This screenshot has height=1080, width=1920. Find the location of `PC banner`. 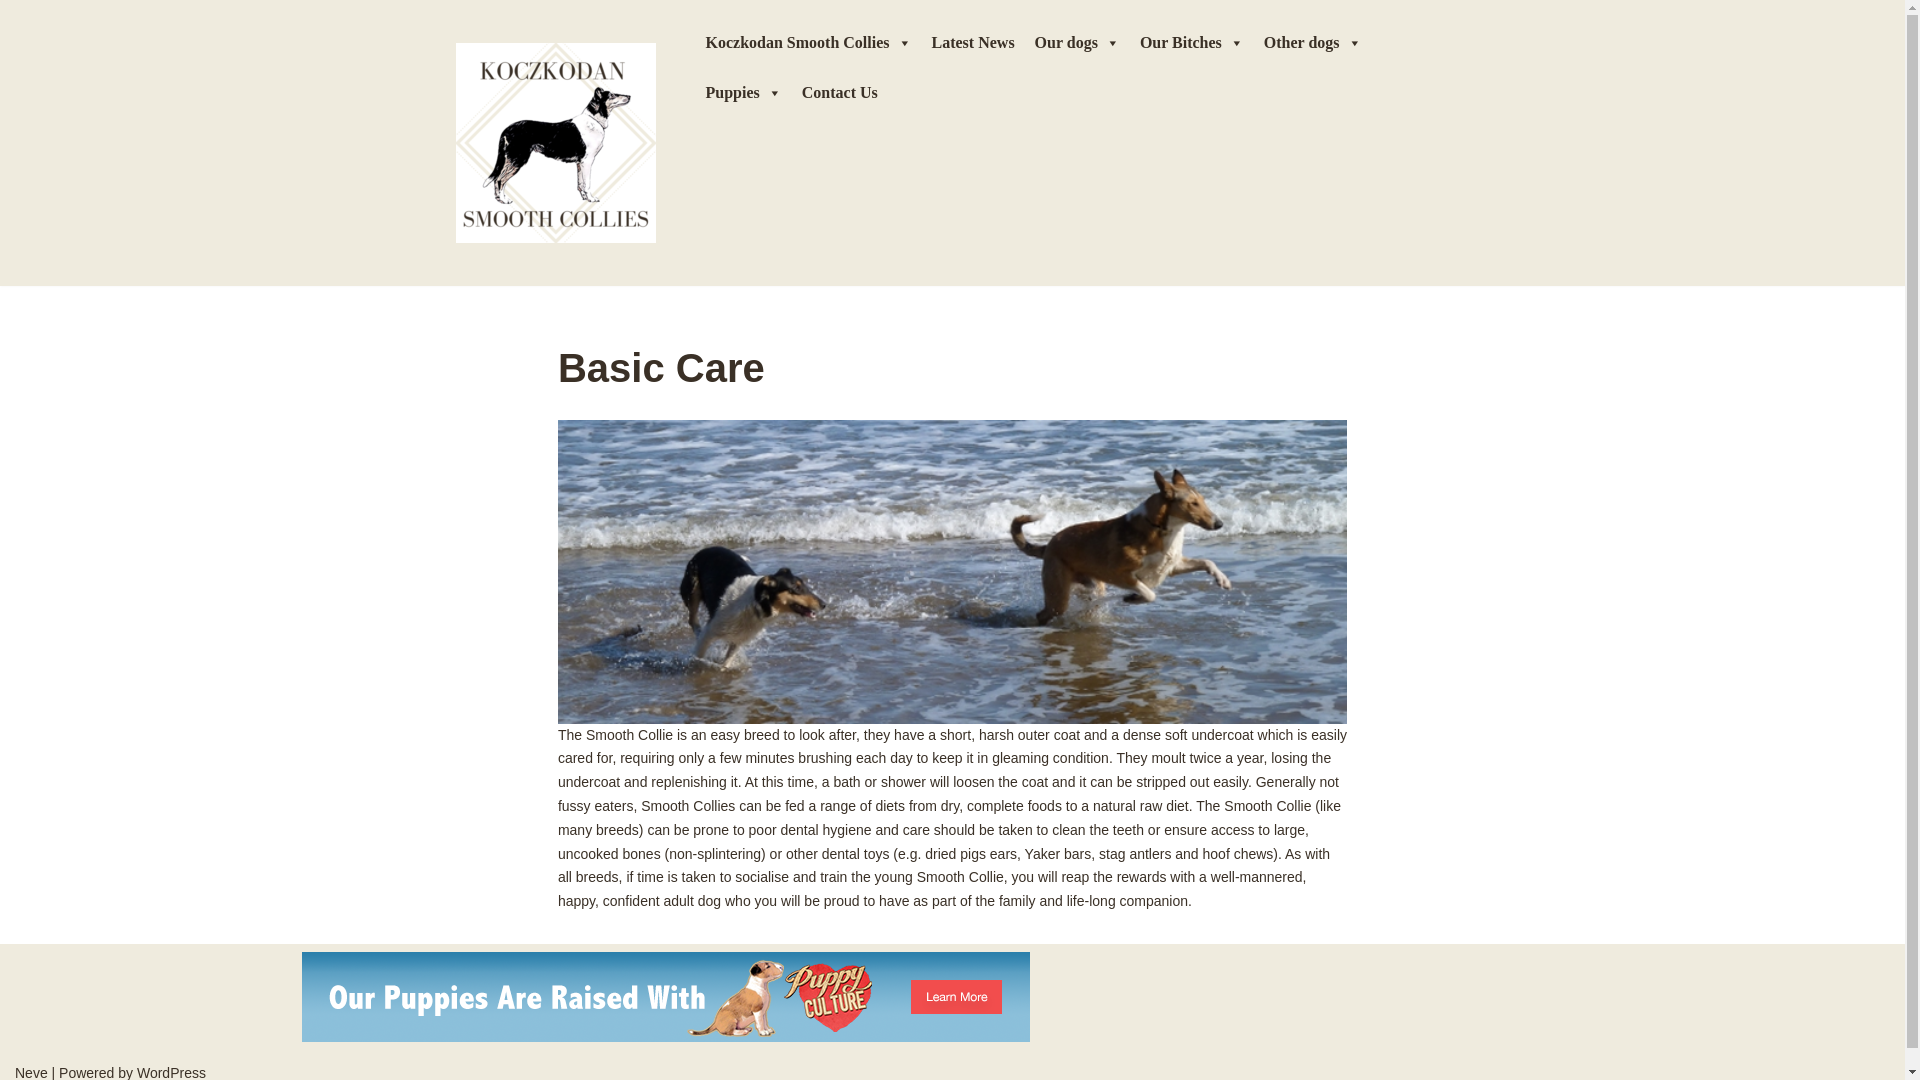

PC banner is located at coordinates (665, 996).